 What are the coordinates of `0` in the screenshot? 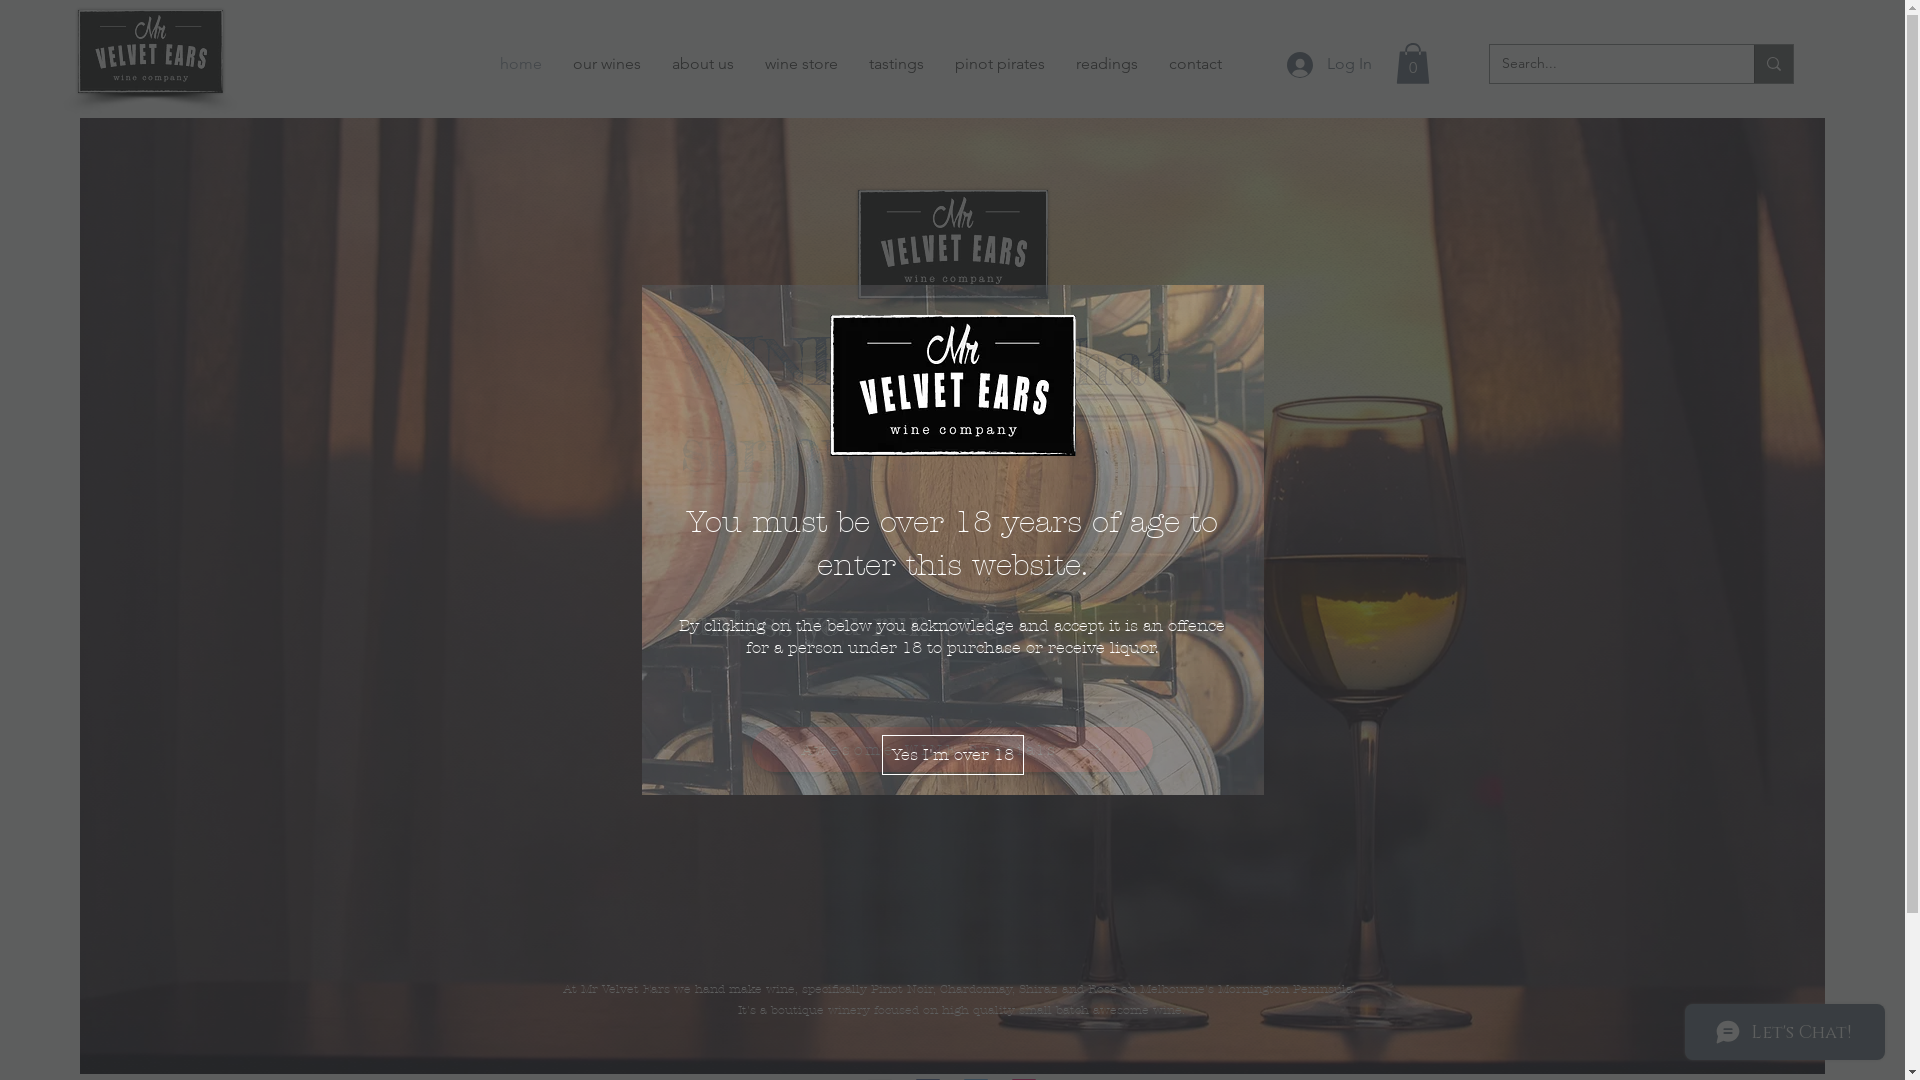 It's located at (1413, 64).